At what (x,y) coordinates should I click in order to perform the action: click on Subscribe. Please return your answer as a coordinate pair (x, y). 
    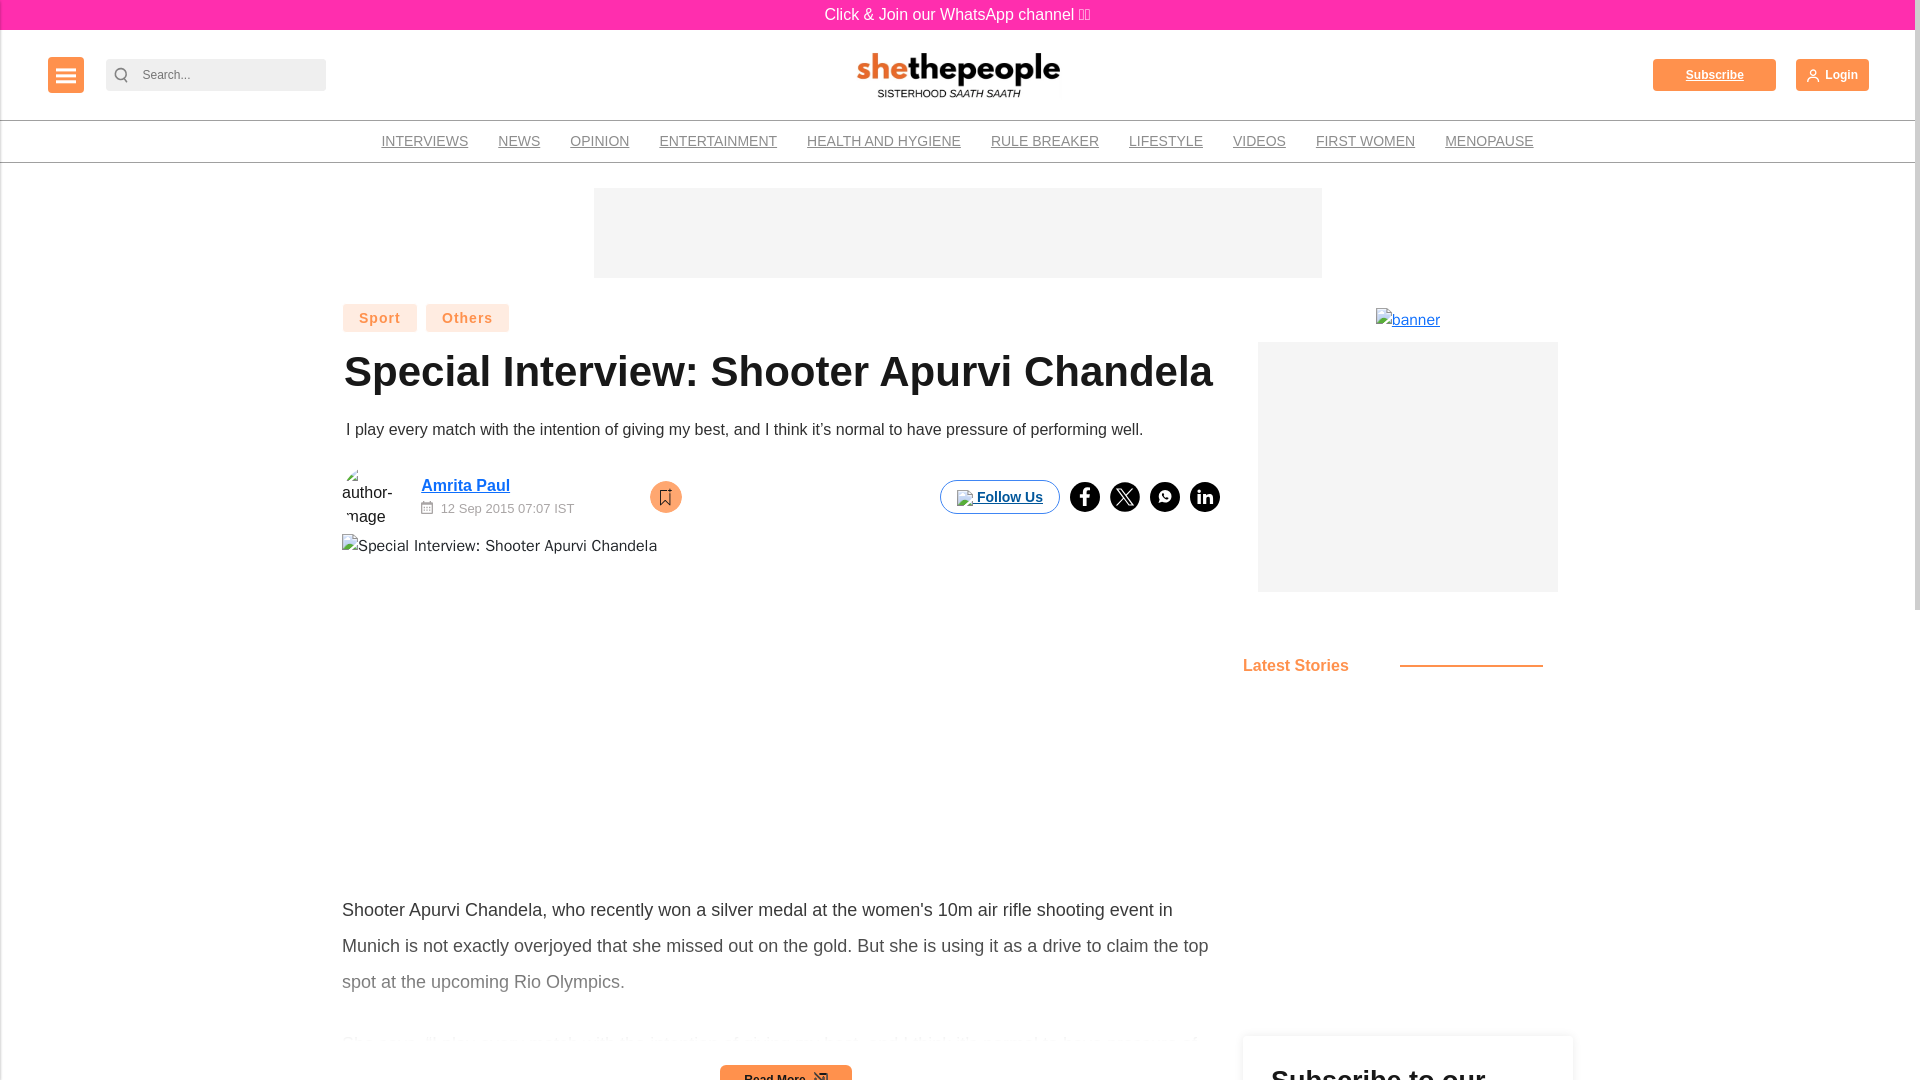
    Looking at the image, I should click on (1714, 74).